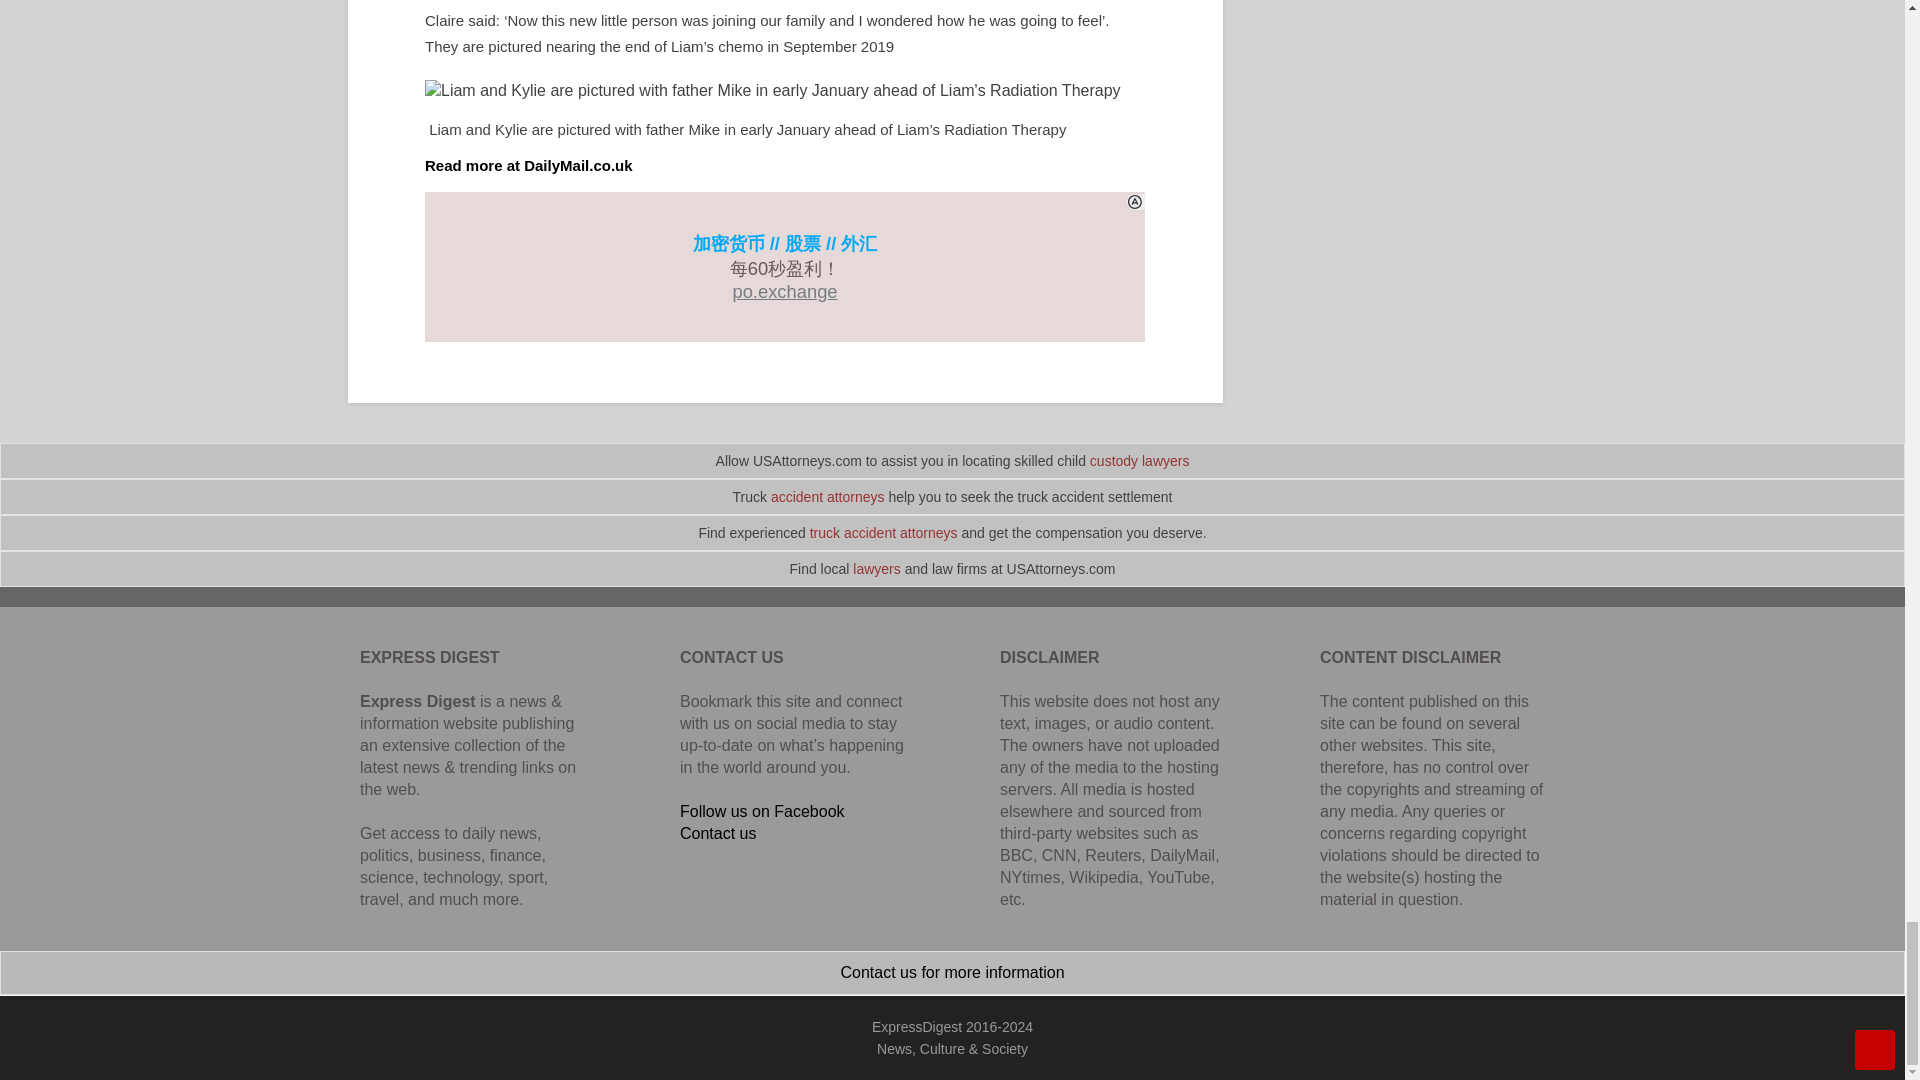 This screenshot has width=1920, height=1080. What do you see at coordinates (528, 164) in the screenshot?
I see `Read more at DailyMail.co.uk` at bounding box center [528, 164].